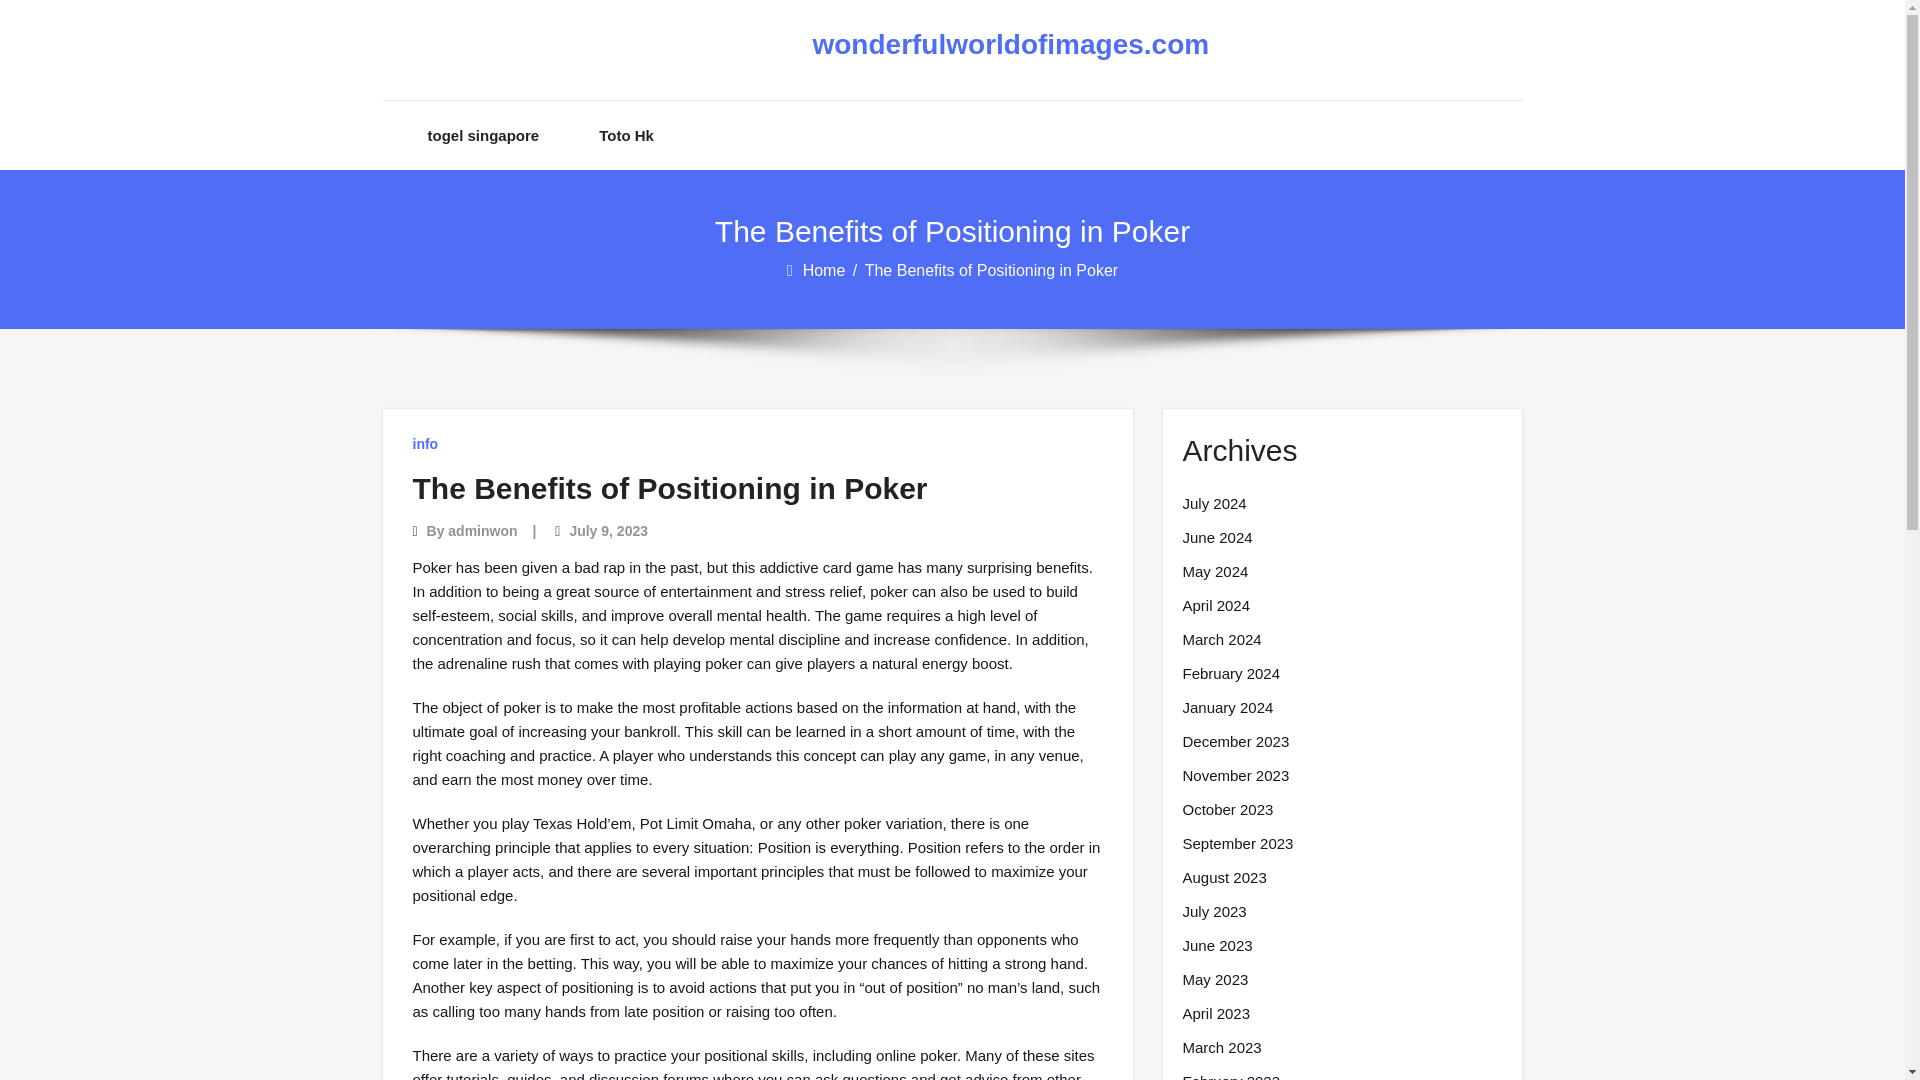 The image size is (1920, 1080). I want to click on adminwon, so click(482, 530).